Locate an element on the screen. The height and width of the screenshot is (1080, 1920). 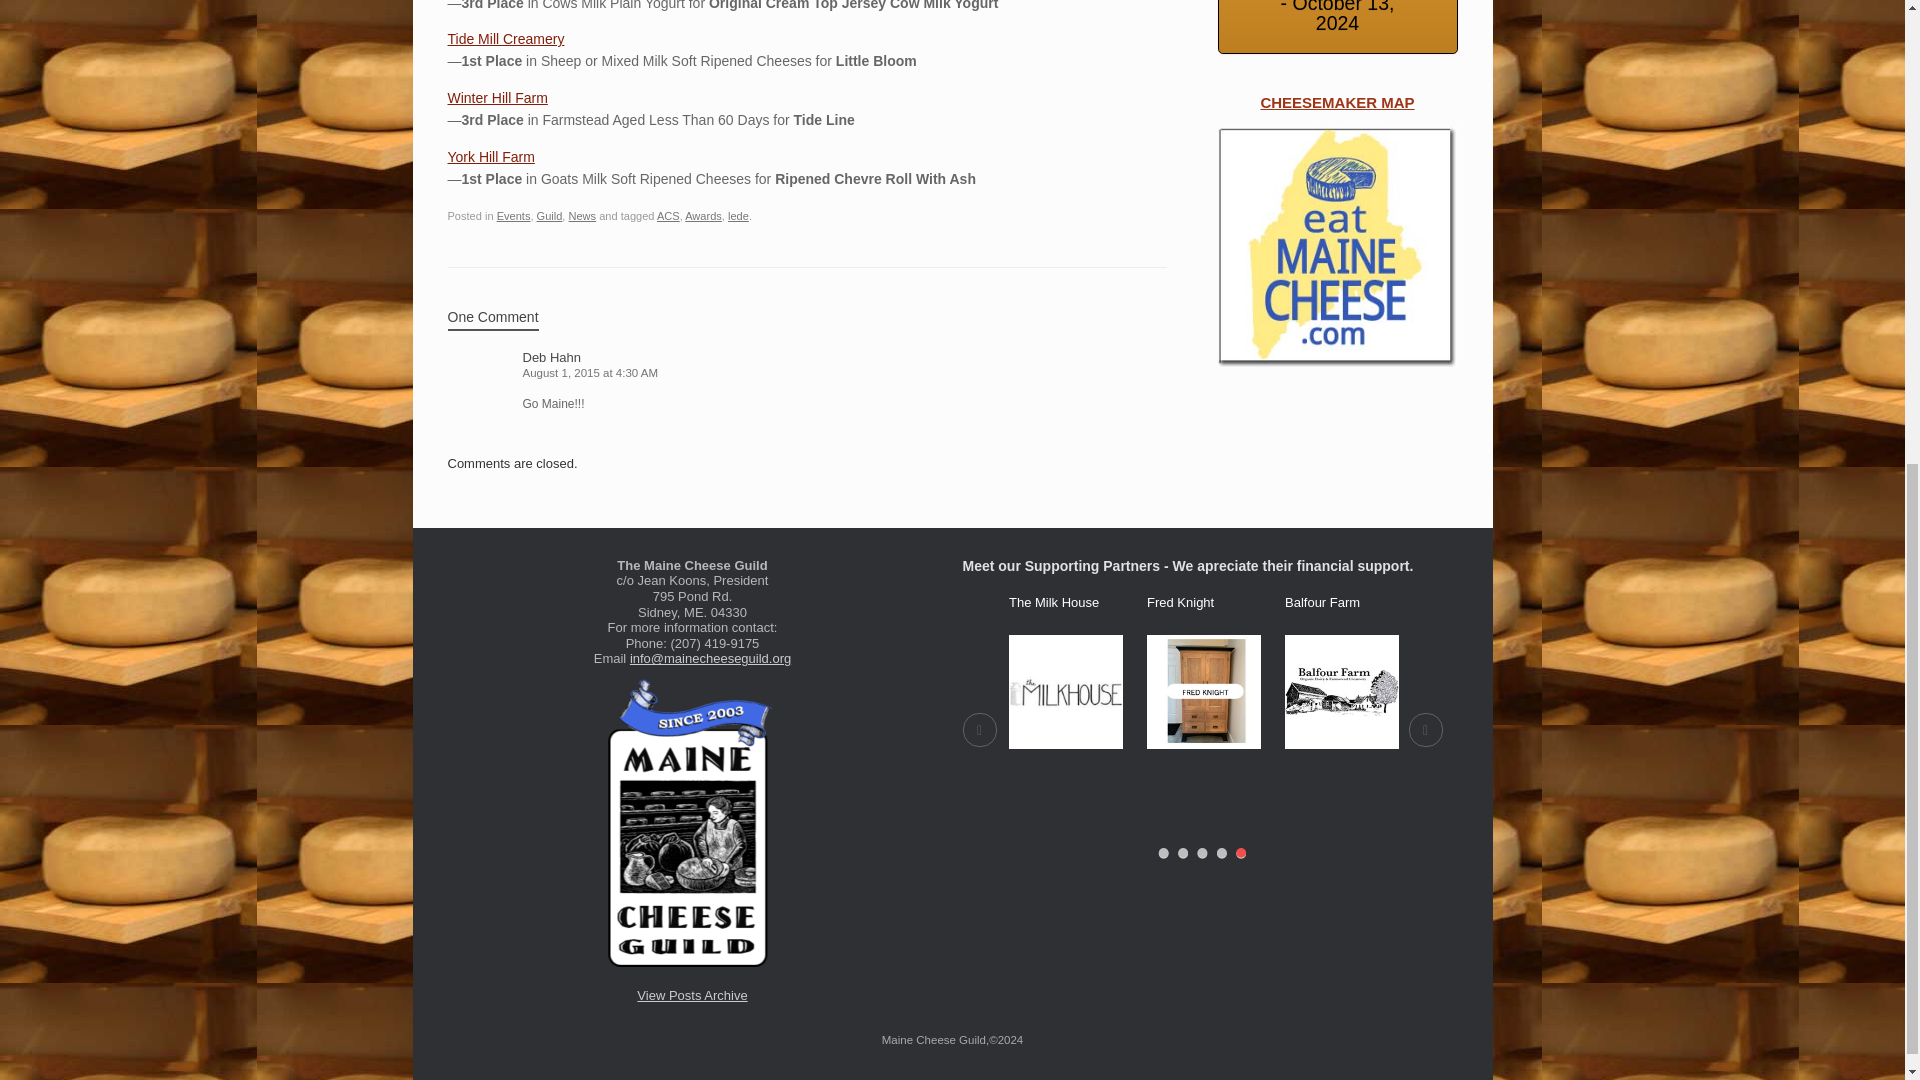
Guild is located at coordinates (550, 216).